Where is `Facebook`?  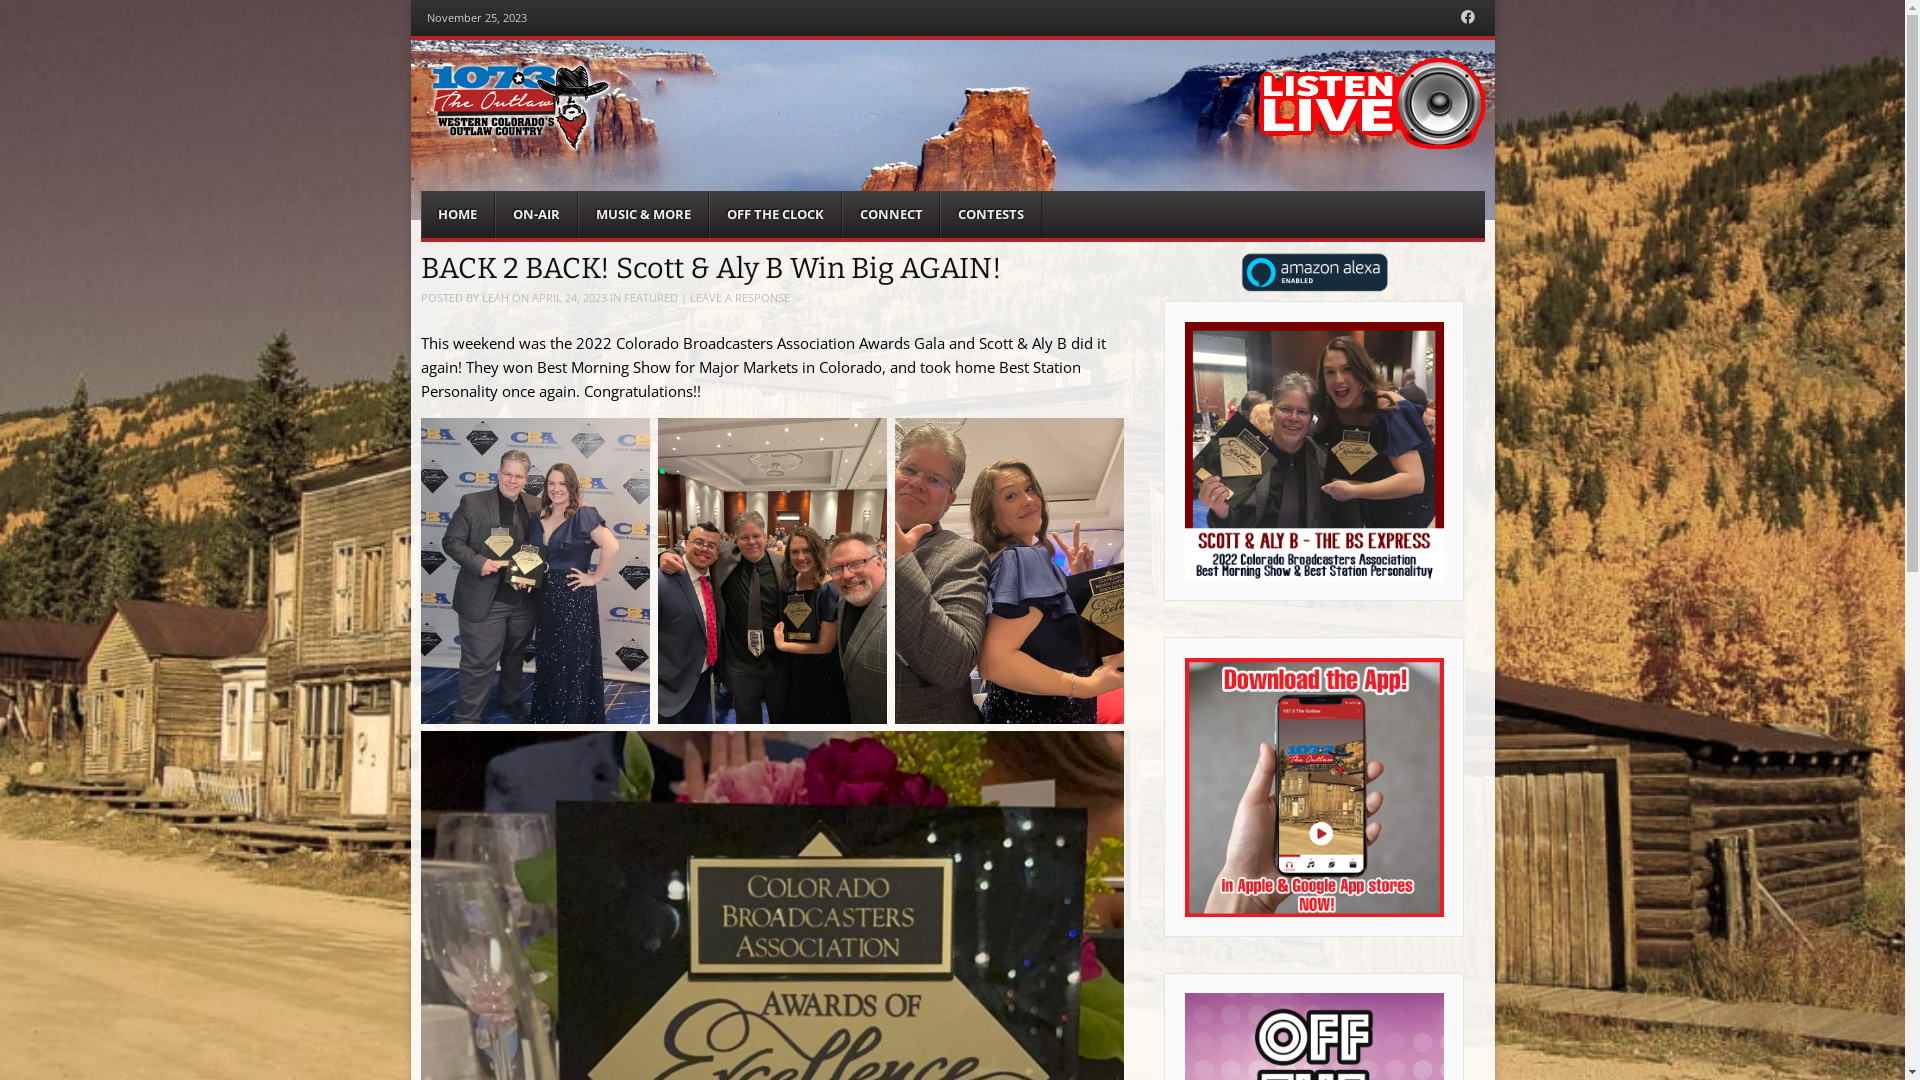 Facebook is located at coordinates (1468, 18).